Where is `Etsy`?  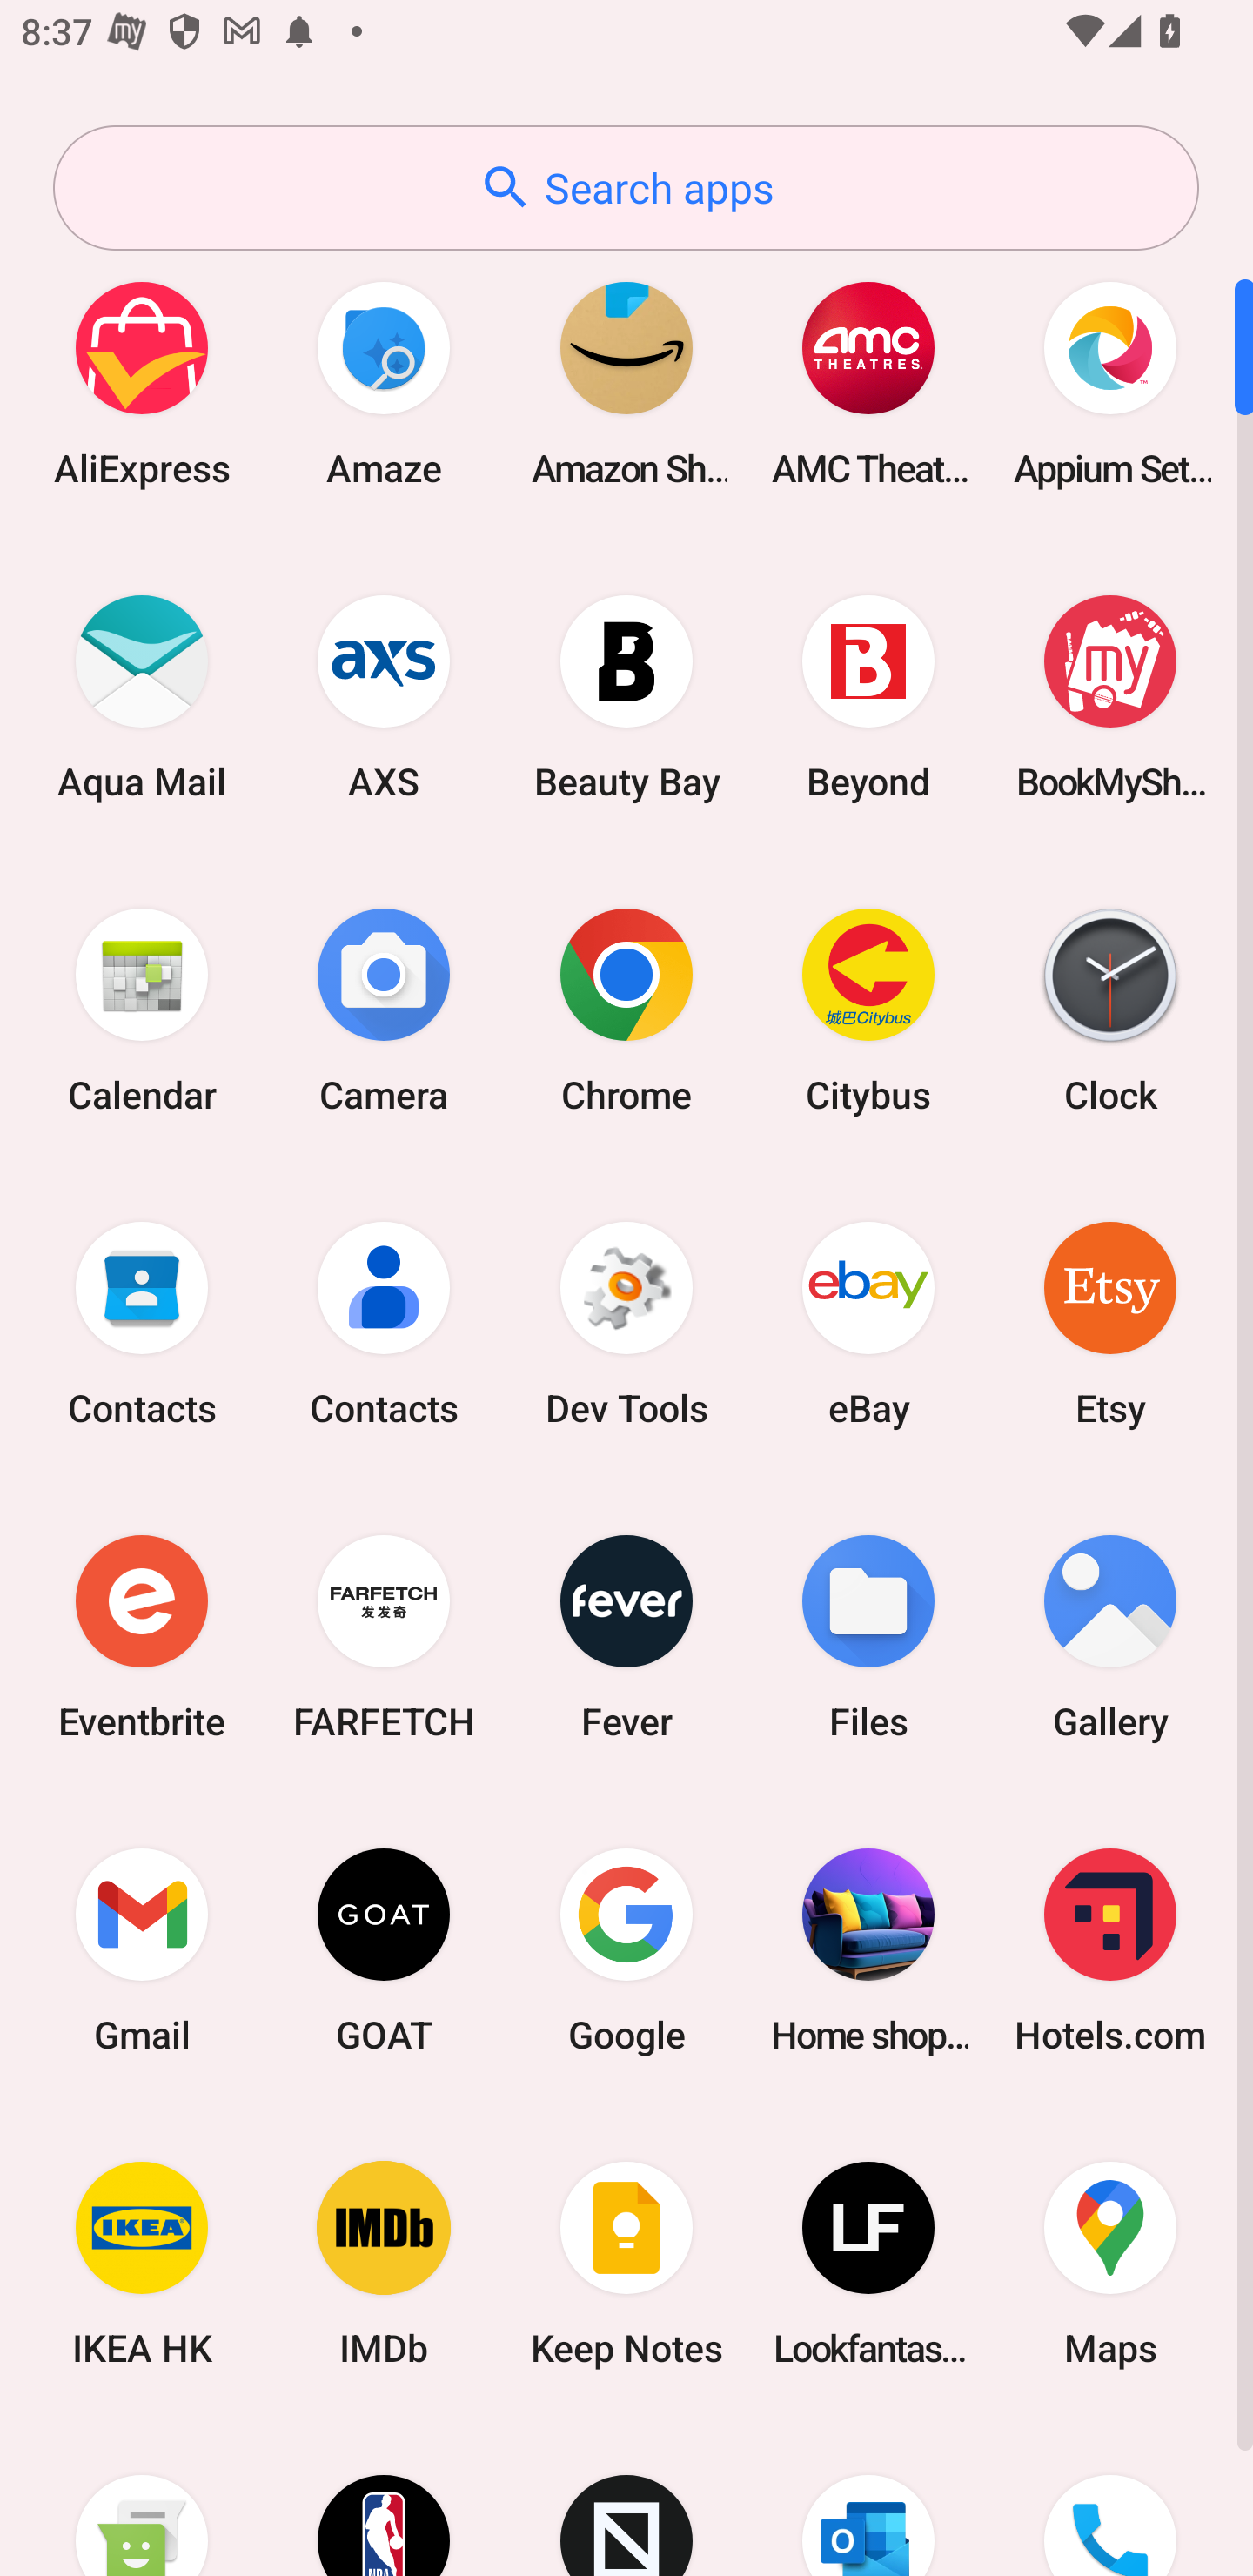
Etsy is located at coordinates (1110, 1323).